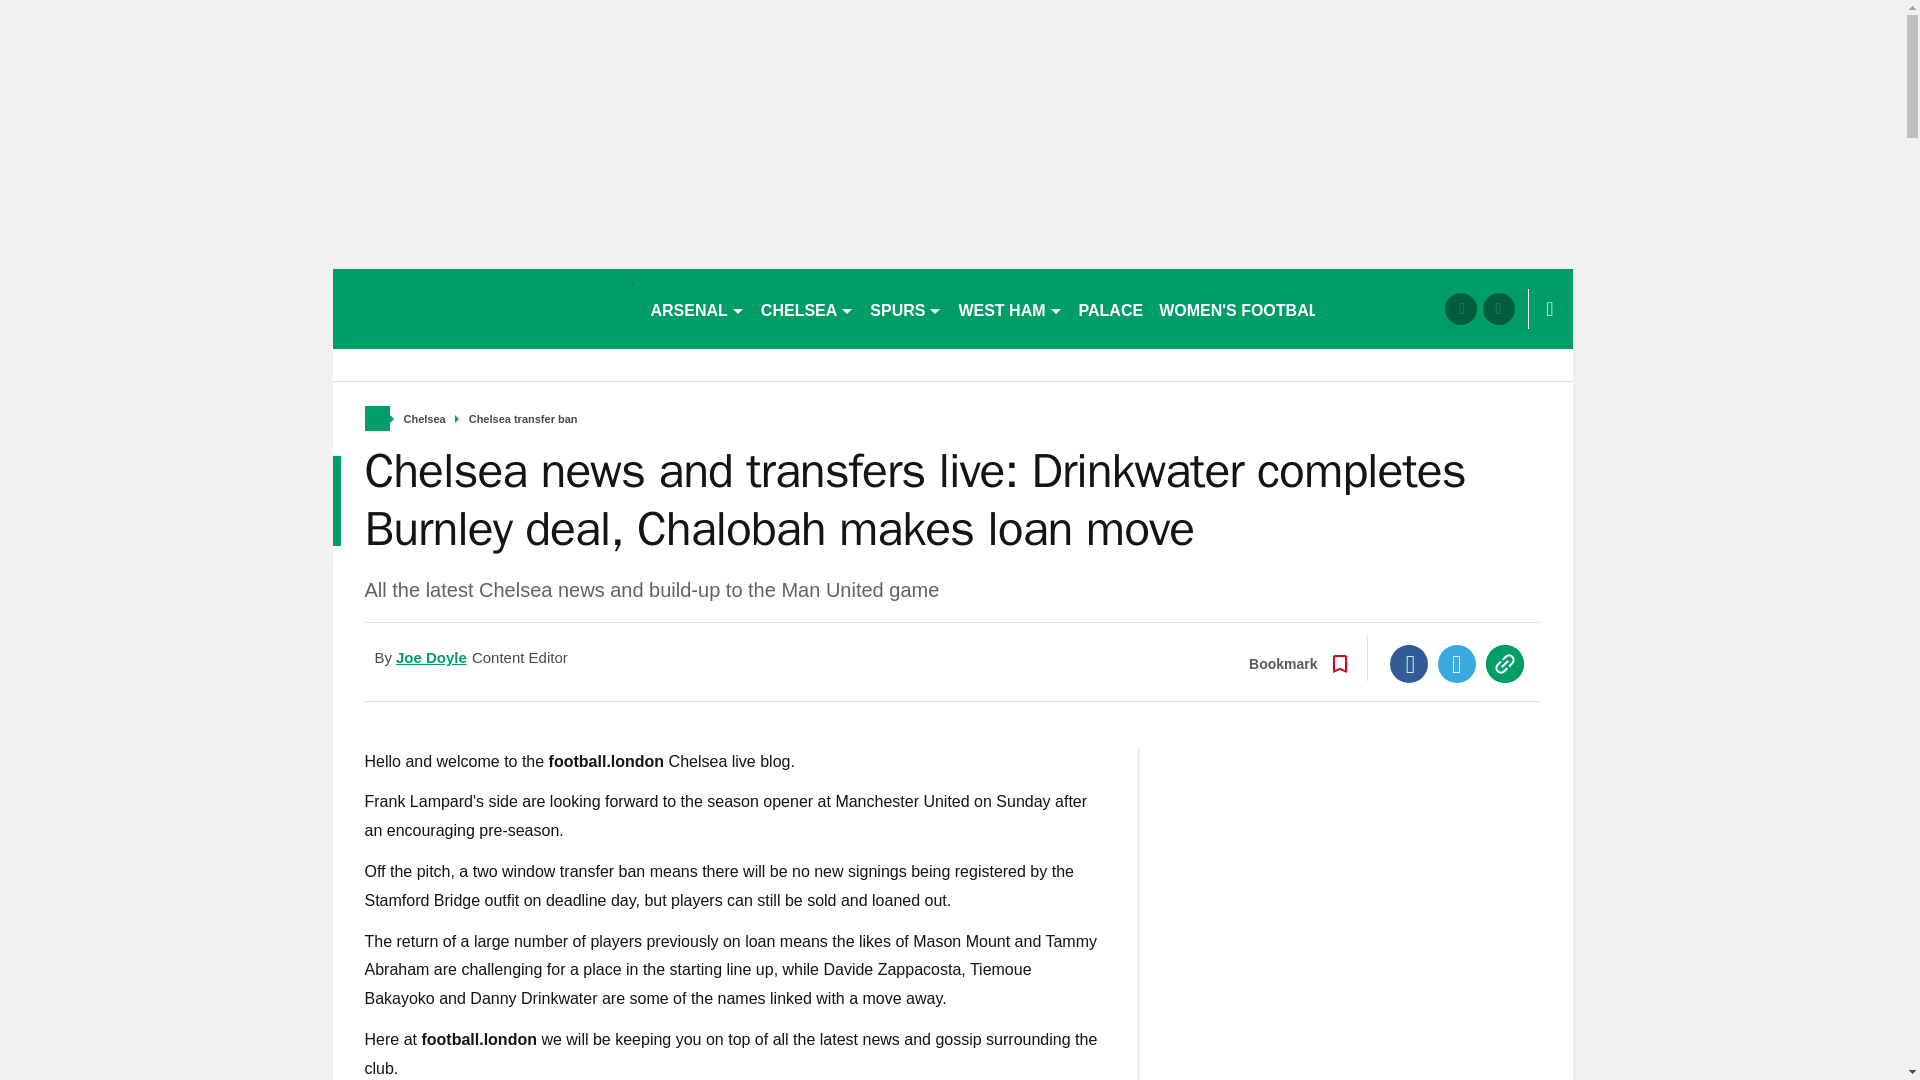  I want to click on facebook, so click(1460, 308).